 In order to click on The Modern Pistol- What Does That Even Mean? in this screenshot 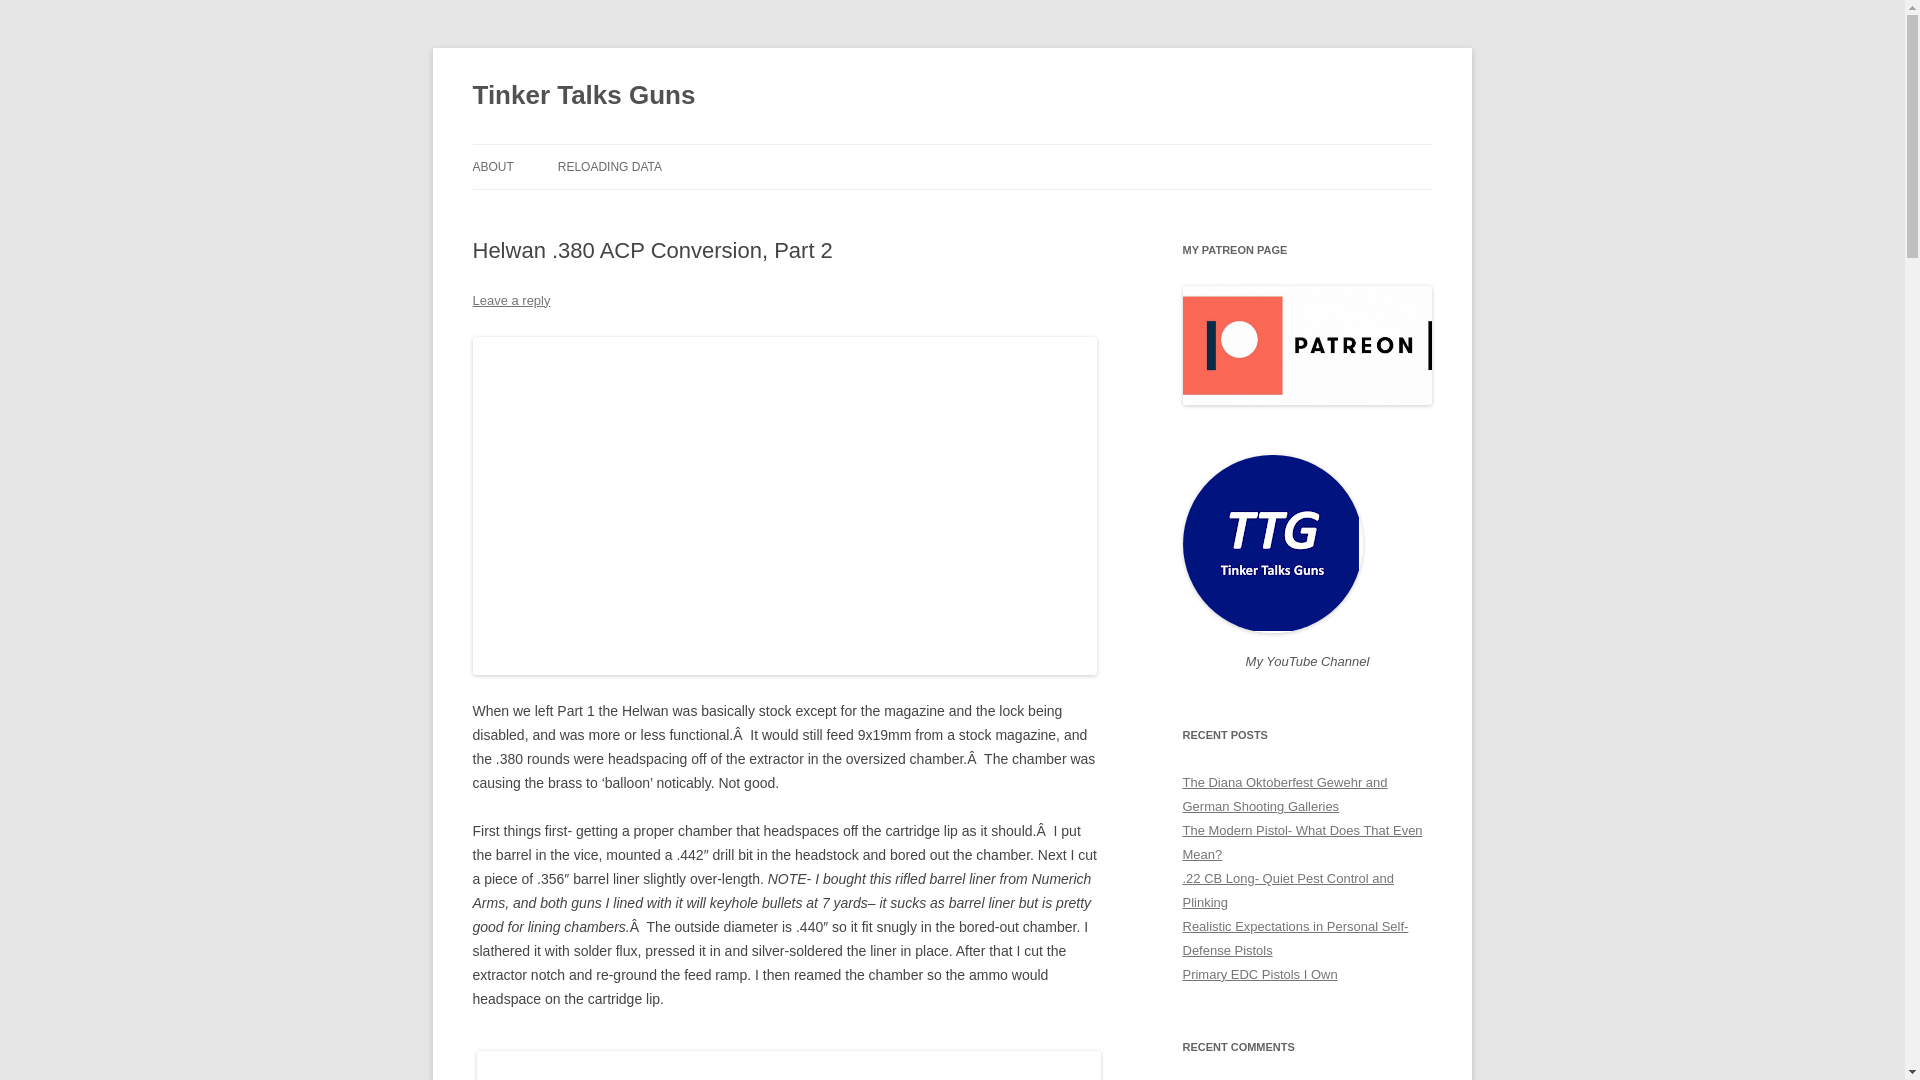, I will do `click(1302, 842)`.